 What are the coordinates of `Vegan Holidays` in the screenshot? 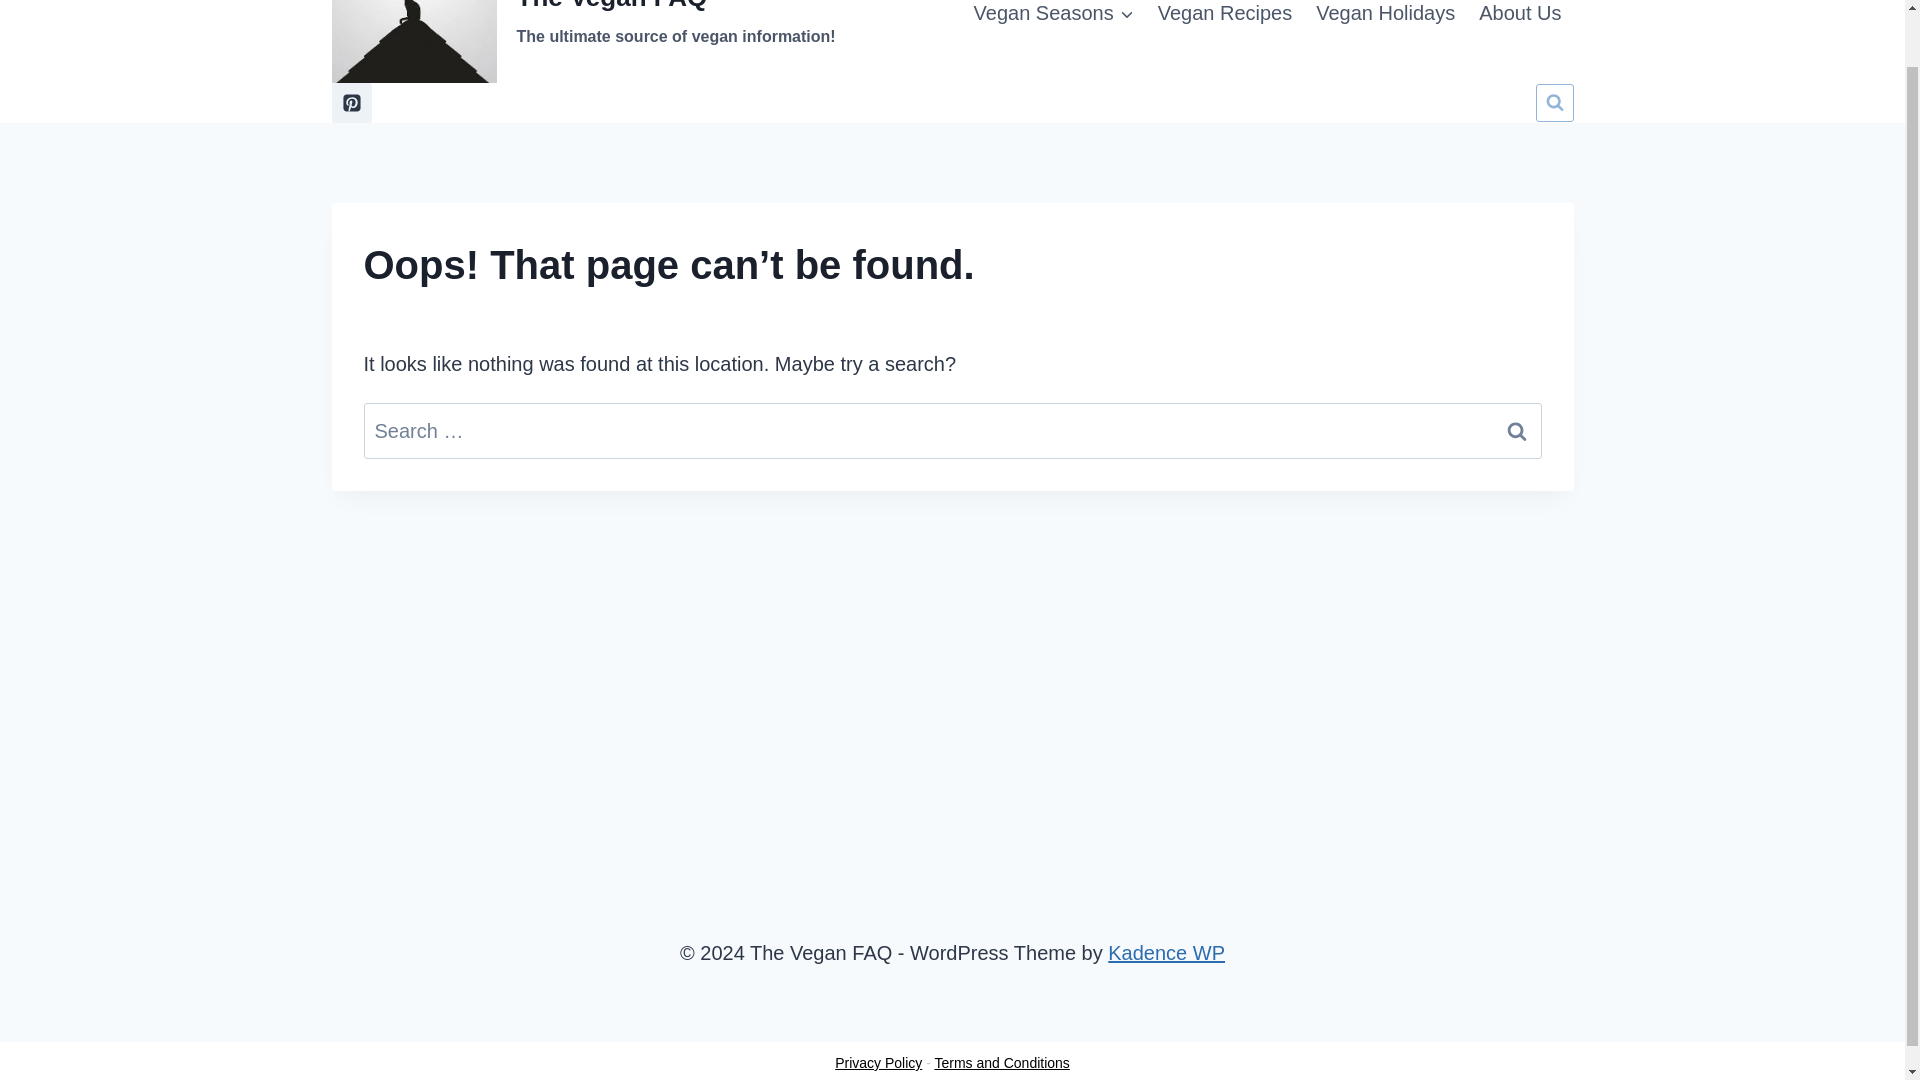 It's located at (1384, 22).